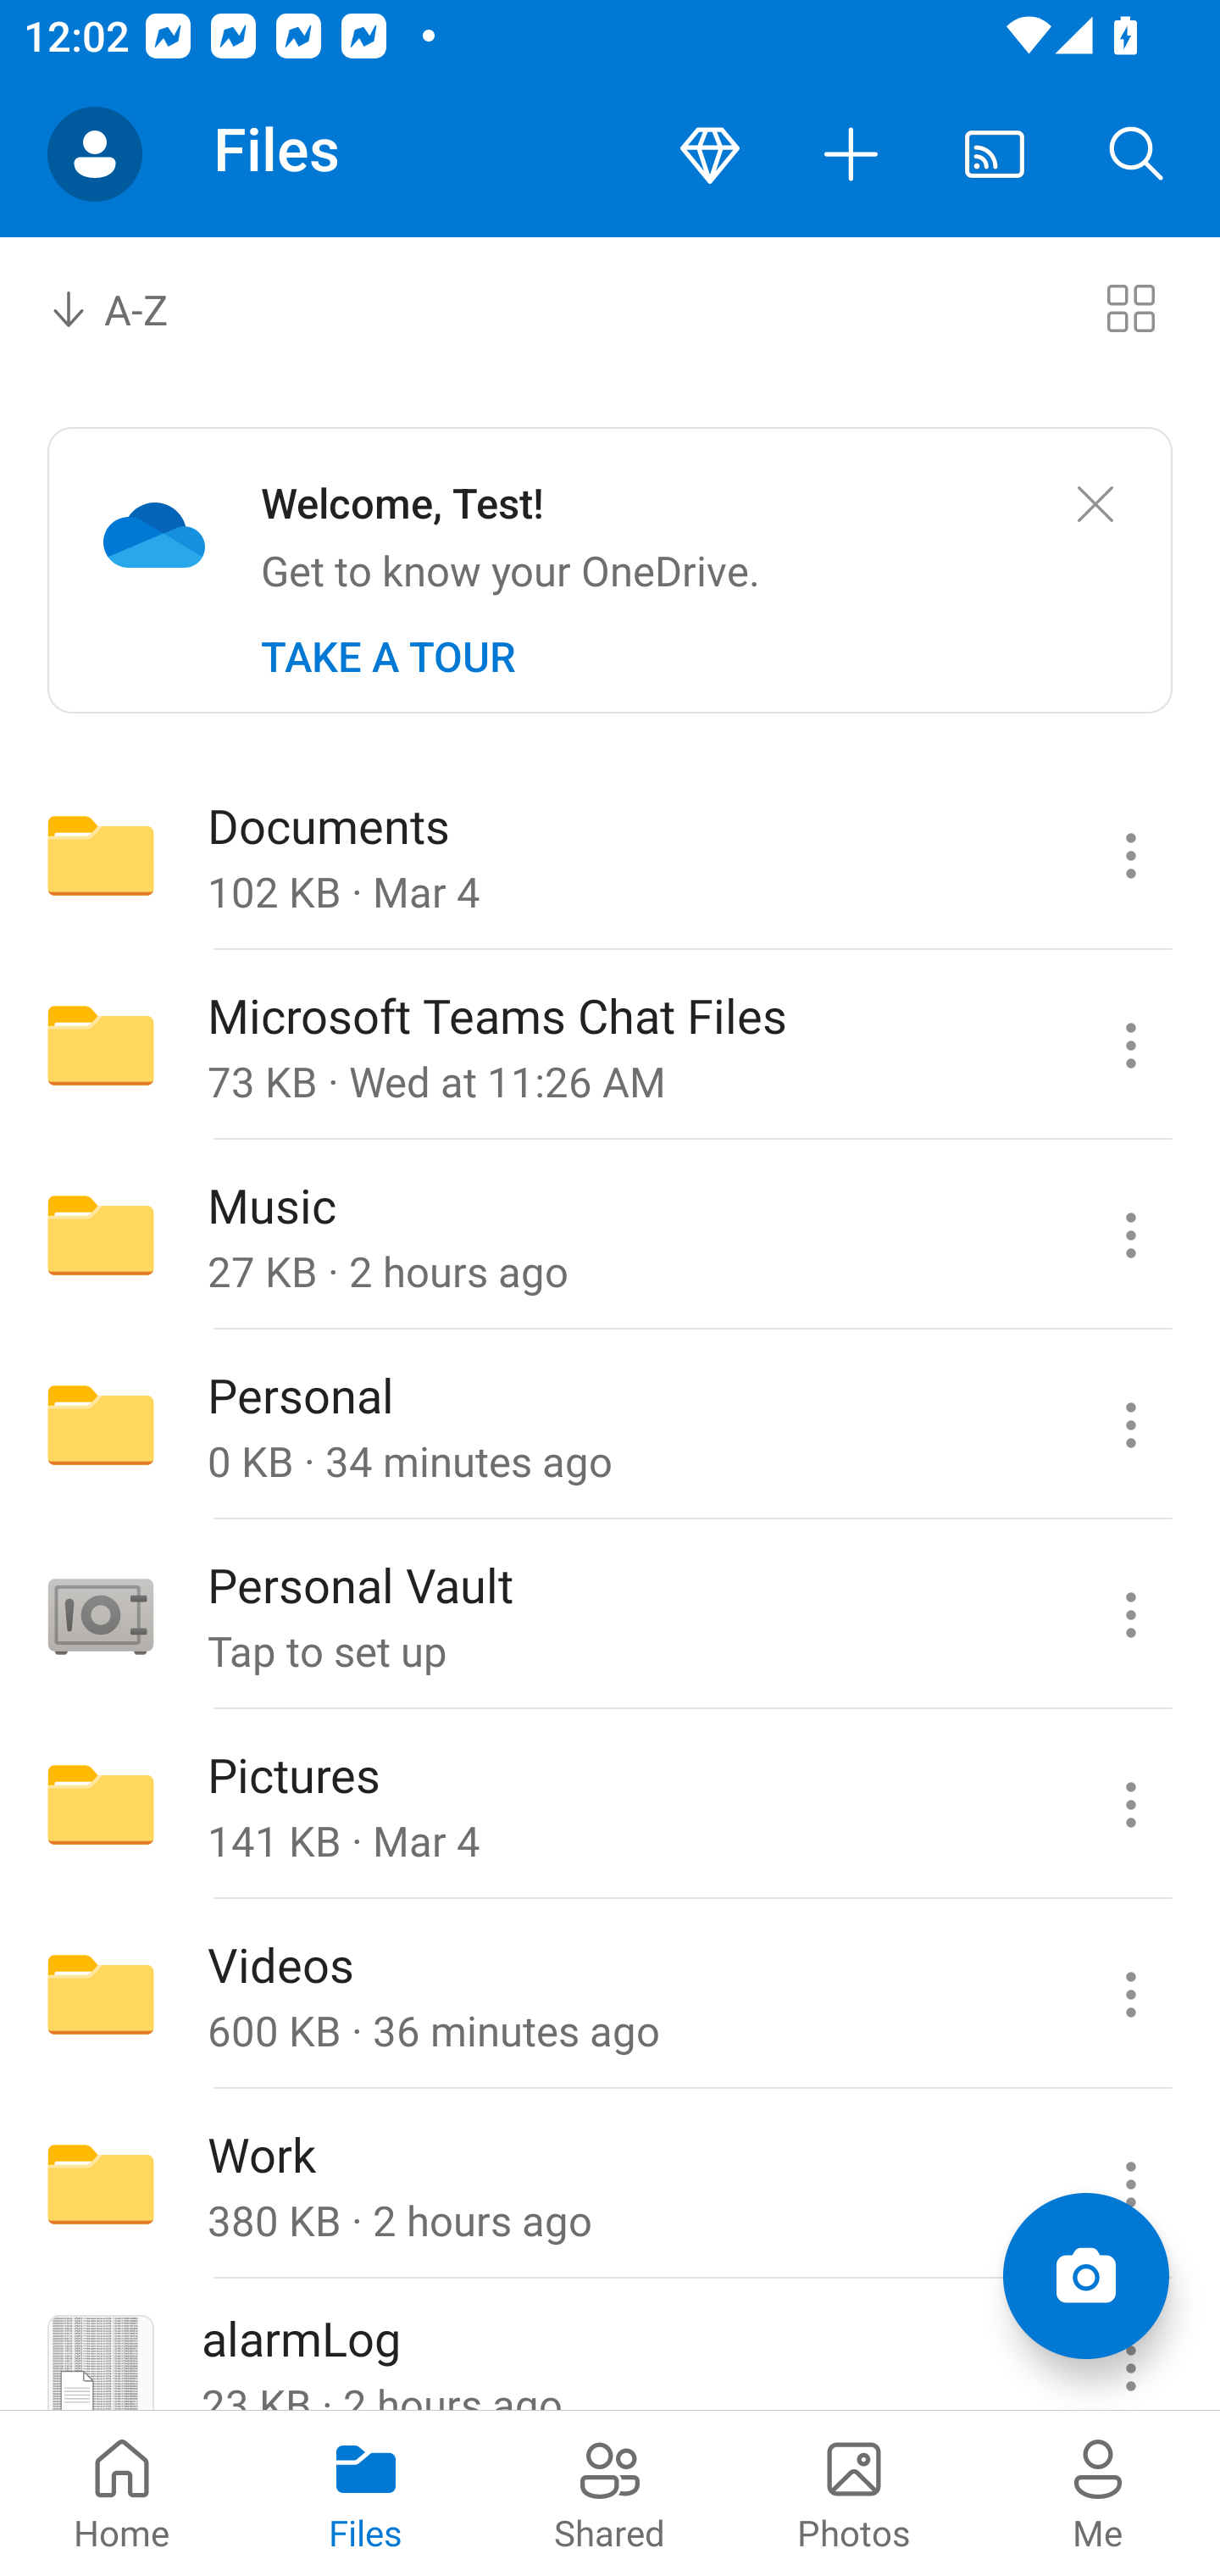 This screenshot has width=1220, height=2576. What do you see at coordinates (1130, 1995) in the screenshot?
I see `Videos commands` at bounding box center [1130, 1995].